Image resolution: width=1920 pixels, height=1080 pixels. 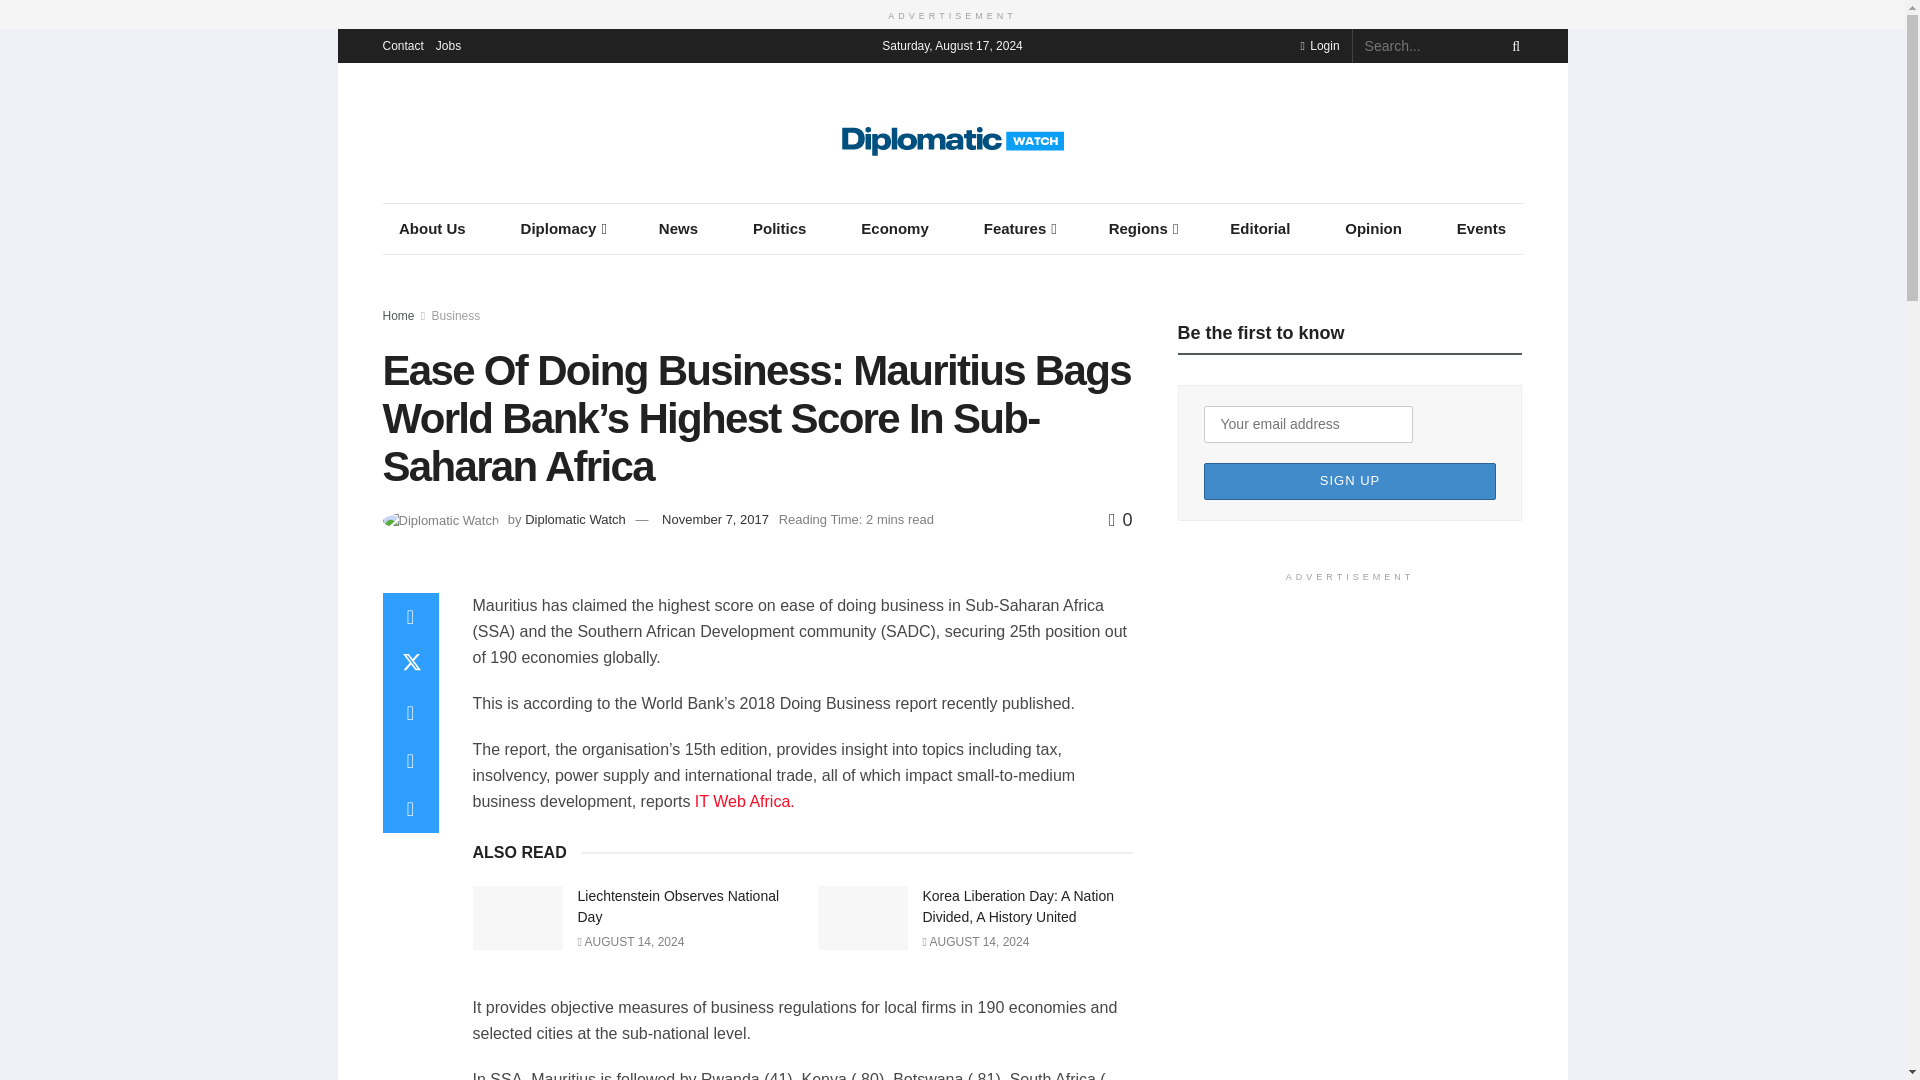 What do you see at coordinates (402, 44) in the screenshot?
I see `Contact` at bounding box center [402, 44].